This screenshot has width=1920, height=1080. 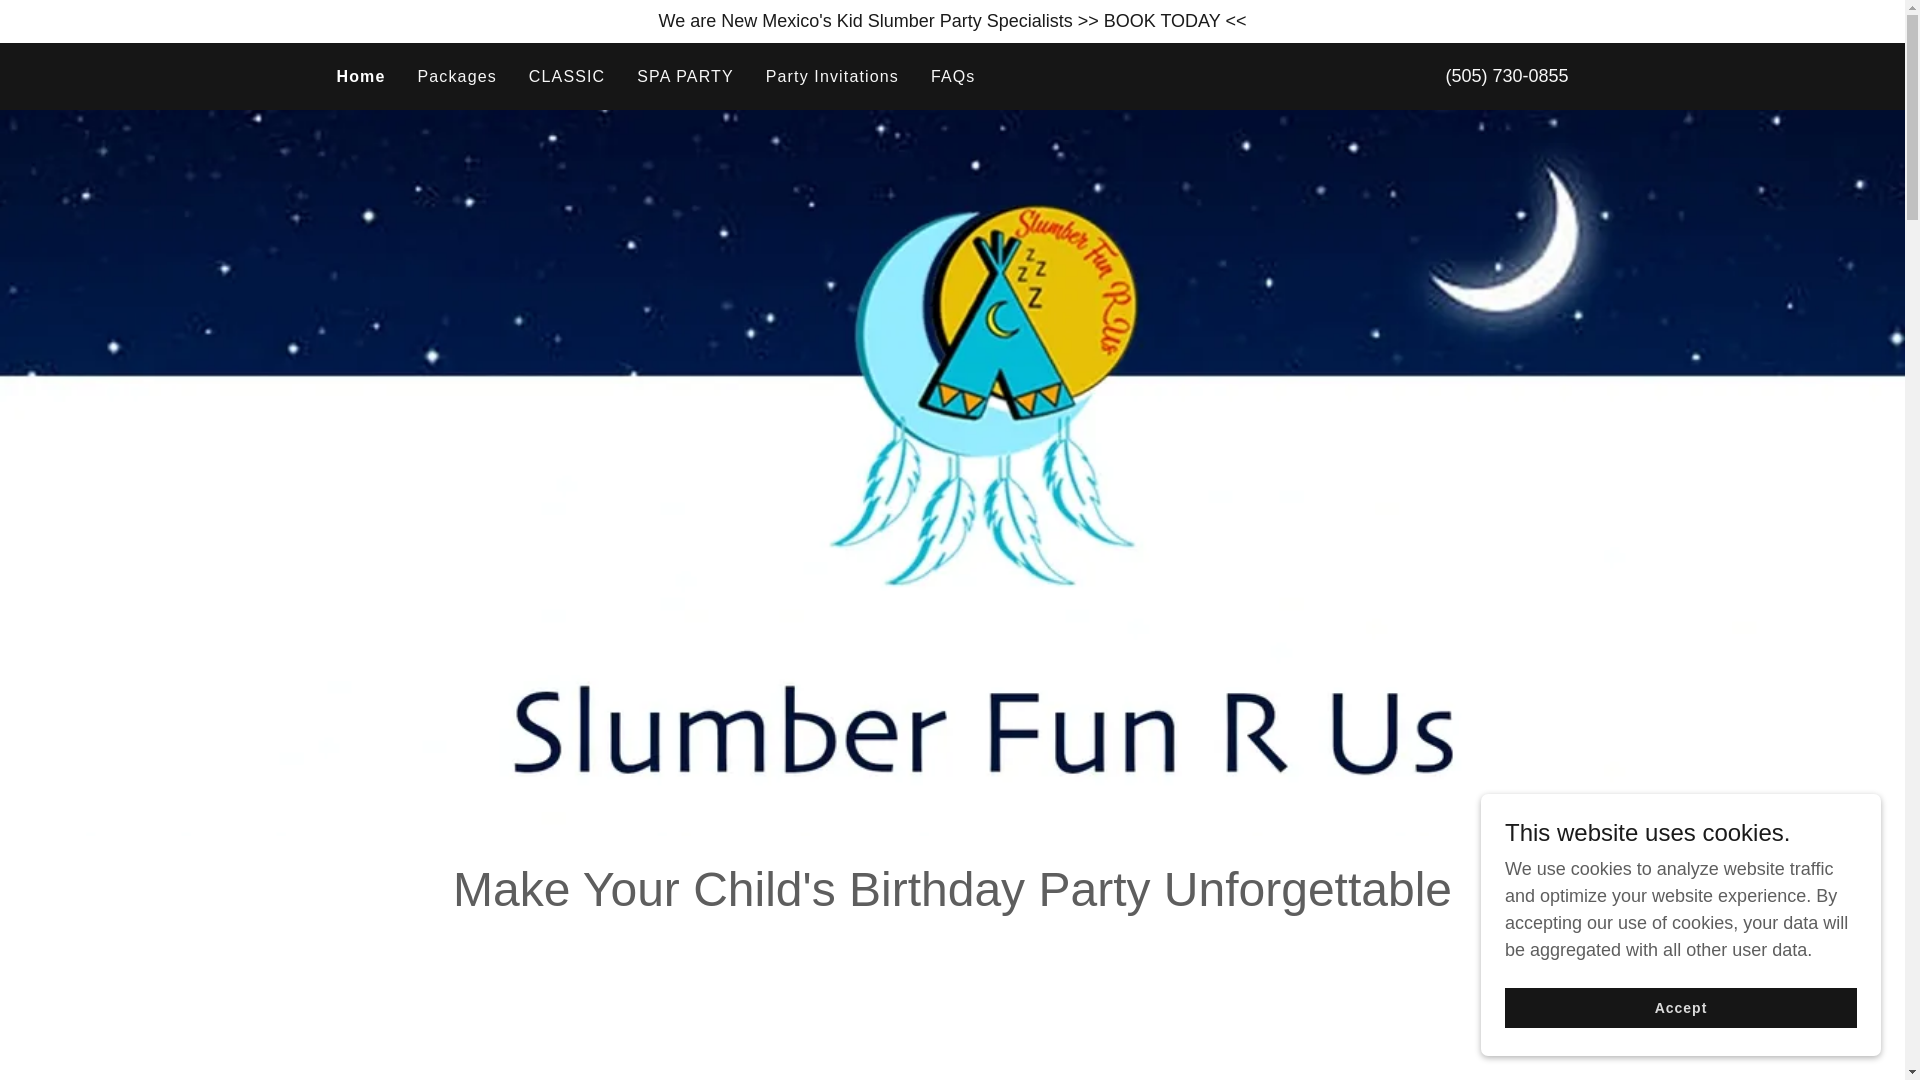 I want to click on CLASSIC, so click(x=566, y=76).